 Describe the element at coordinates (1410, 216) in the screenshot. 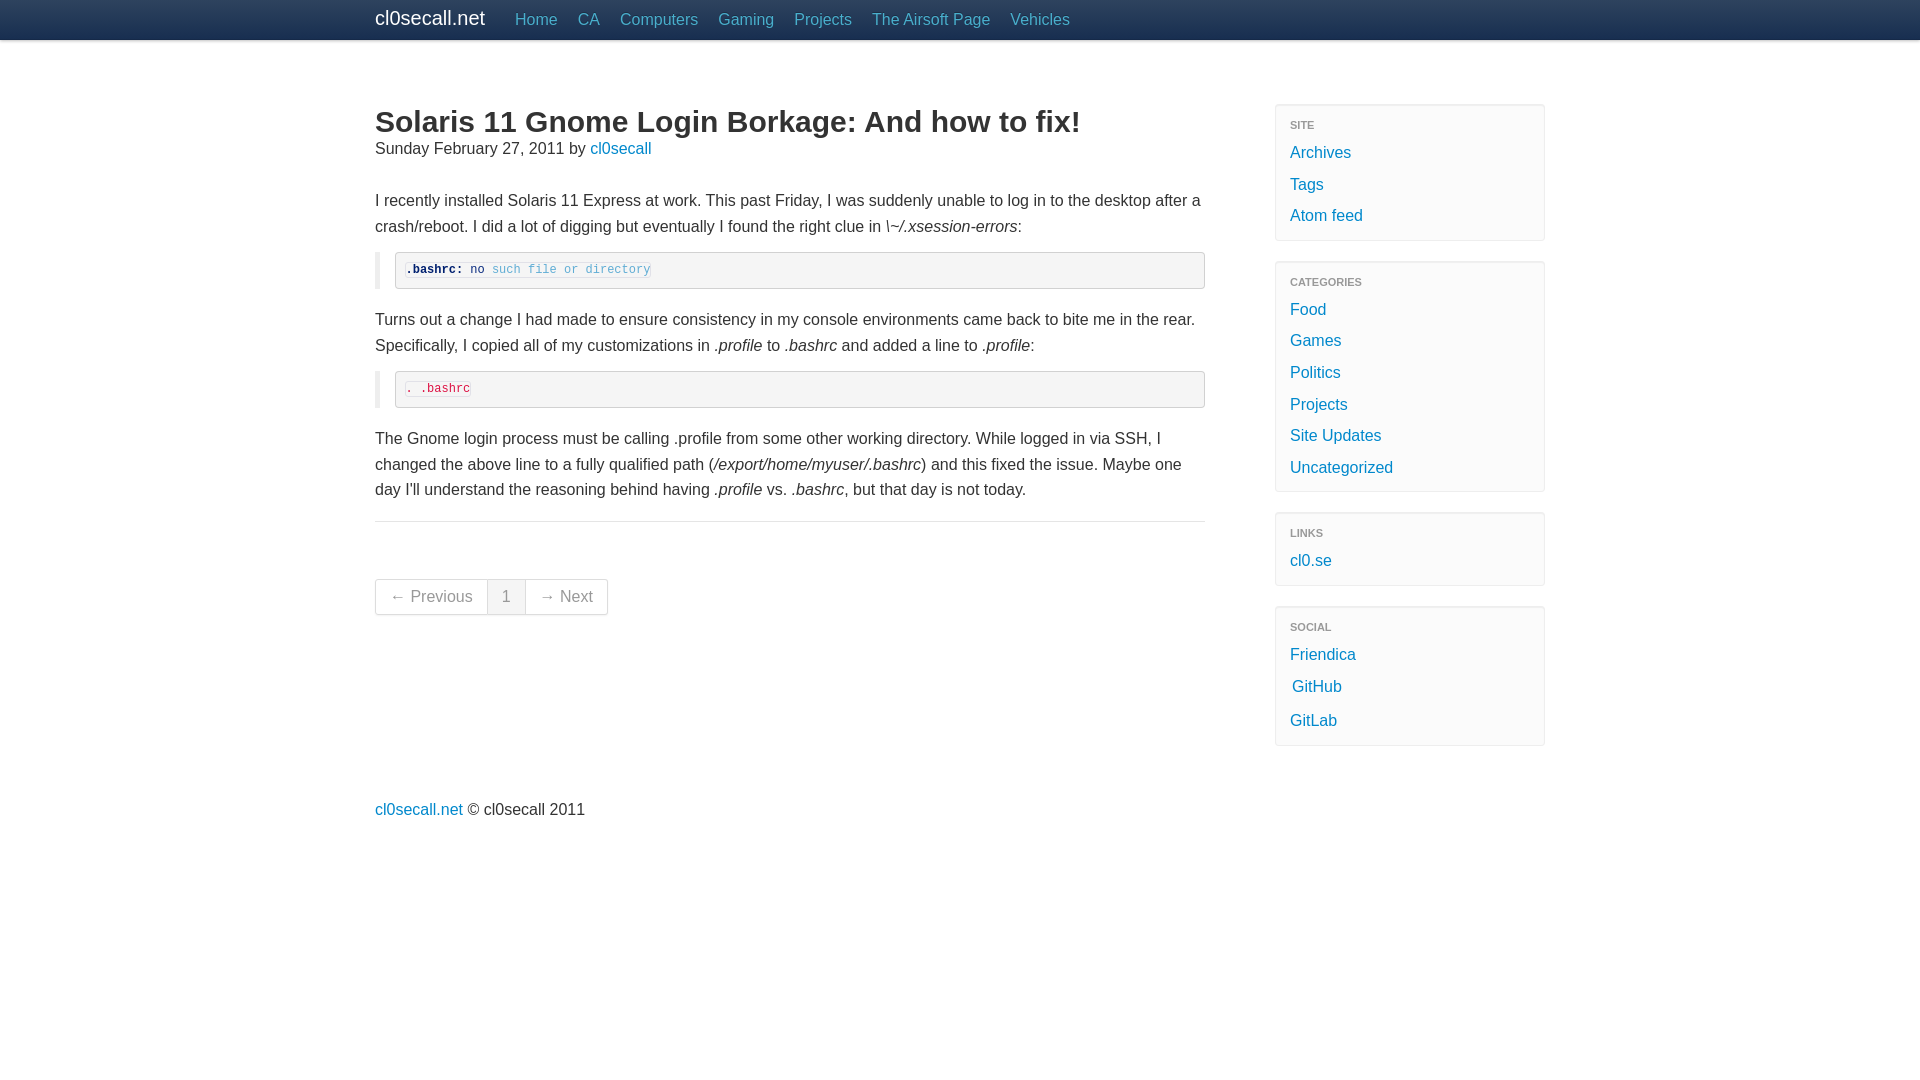

I see `Atom feed` at that location.